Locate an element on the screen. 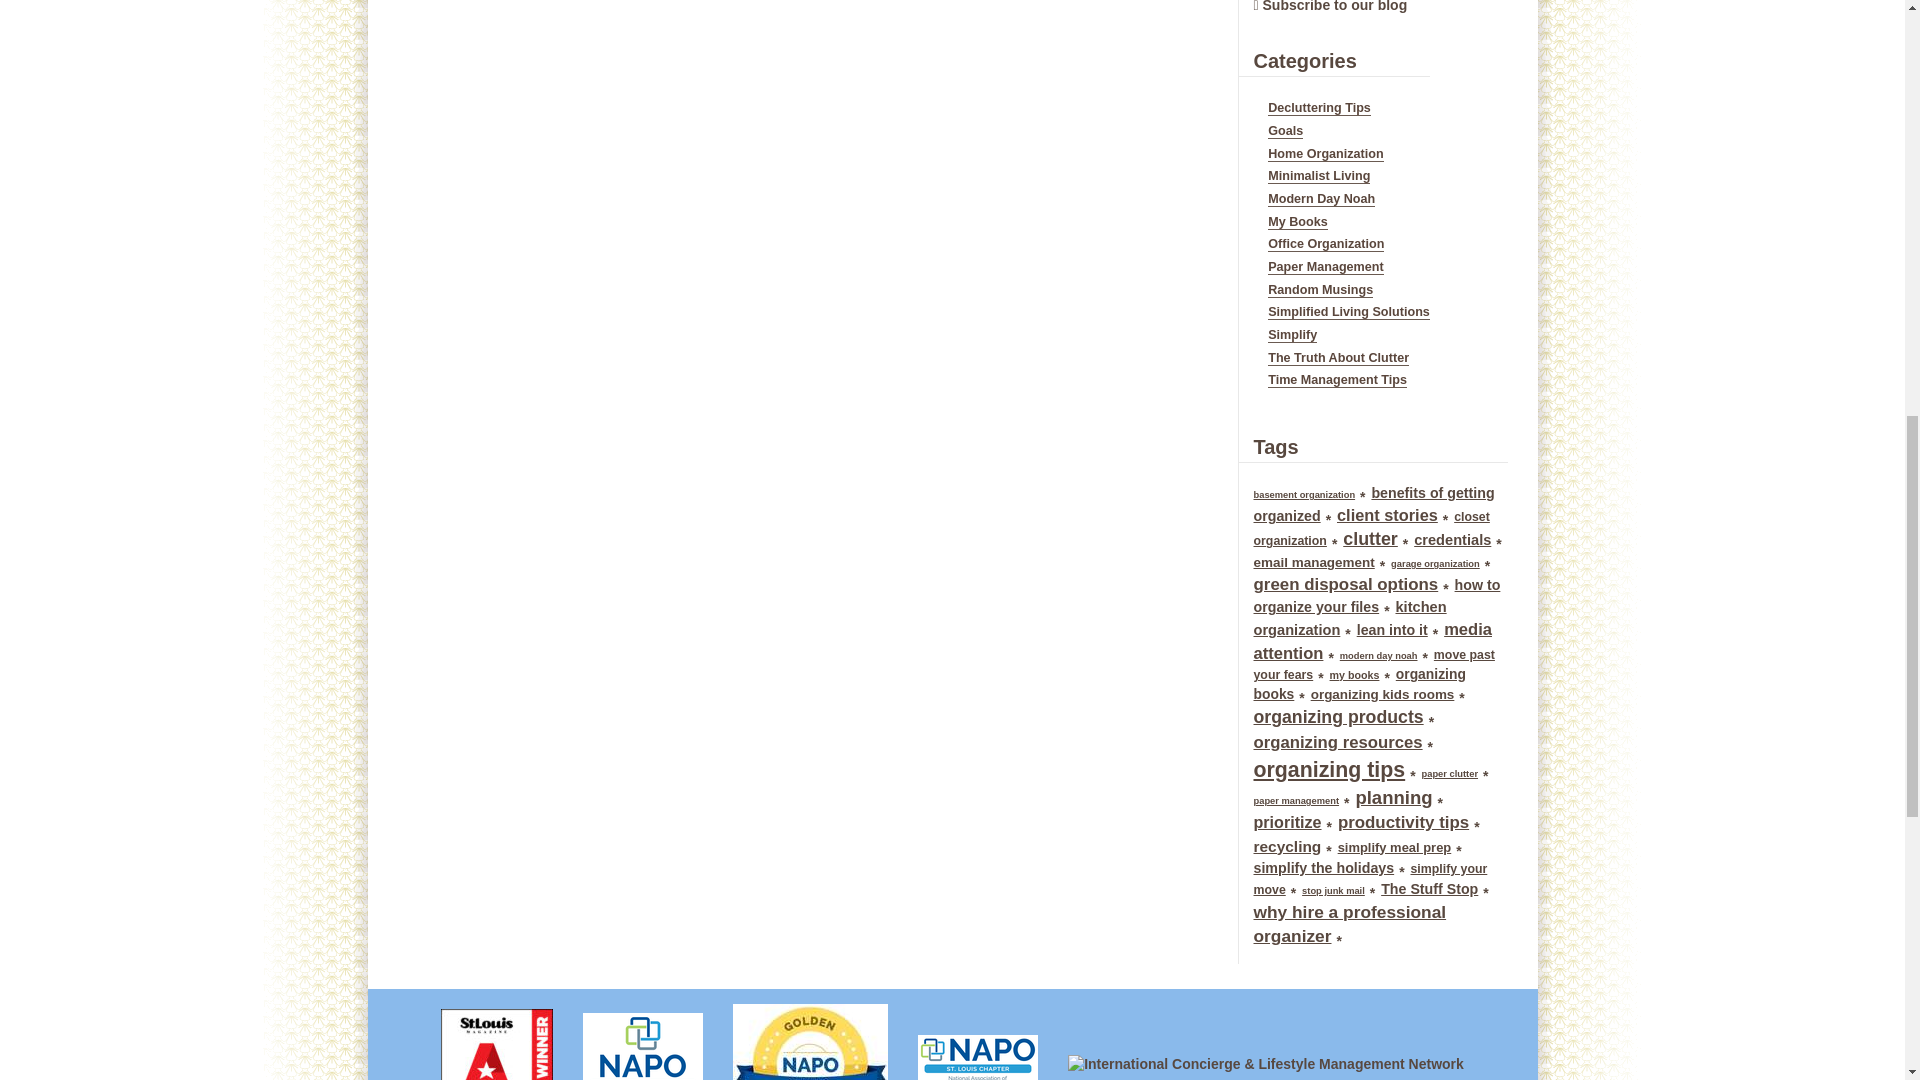 This screenshot has width=1920, height=1080. Simplify is located at coordinates (1292, 336).